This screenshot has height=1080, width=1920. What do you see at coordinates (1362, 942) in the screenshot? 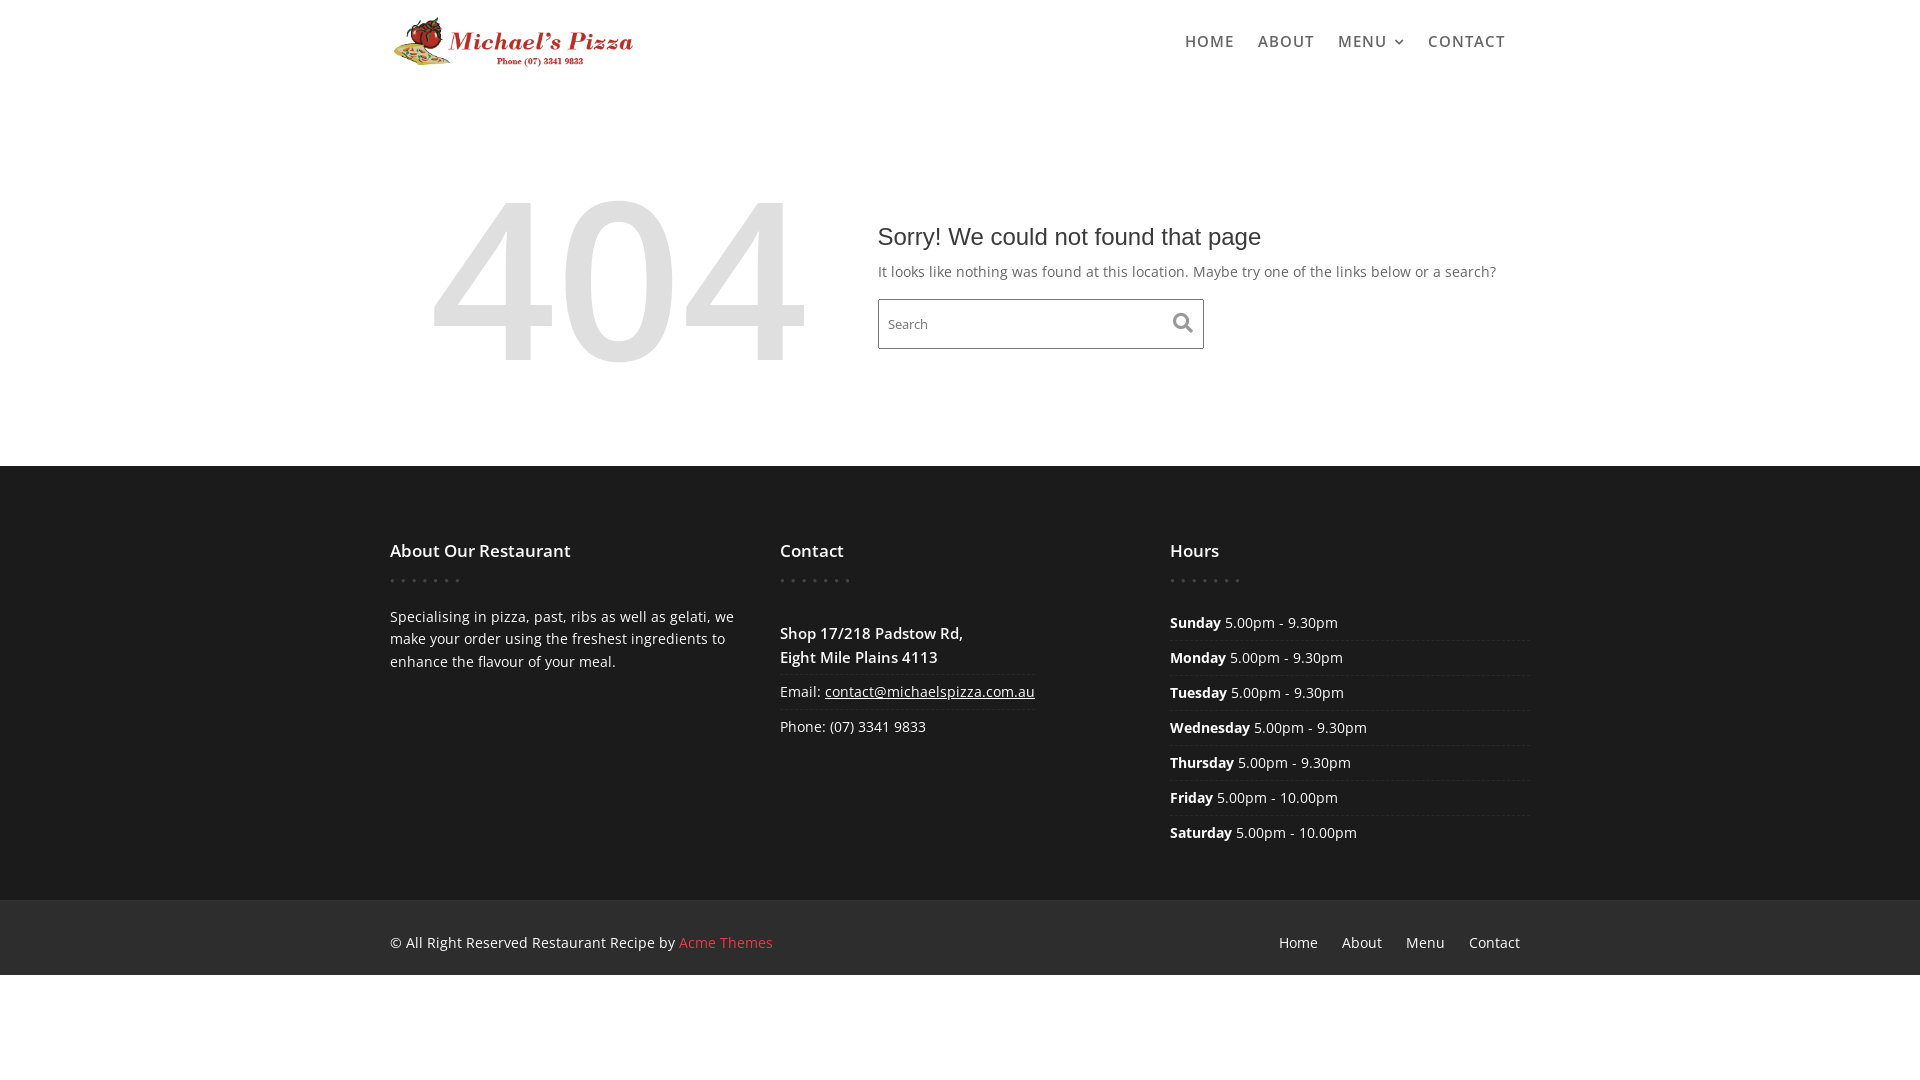
I see `About` at bounding box center [1362, 942].